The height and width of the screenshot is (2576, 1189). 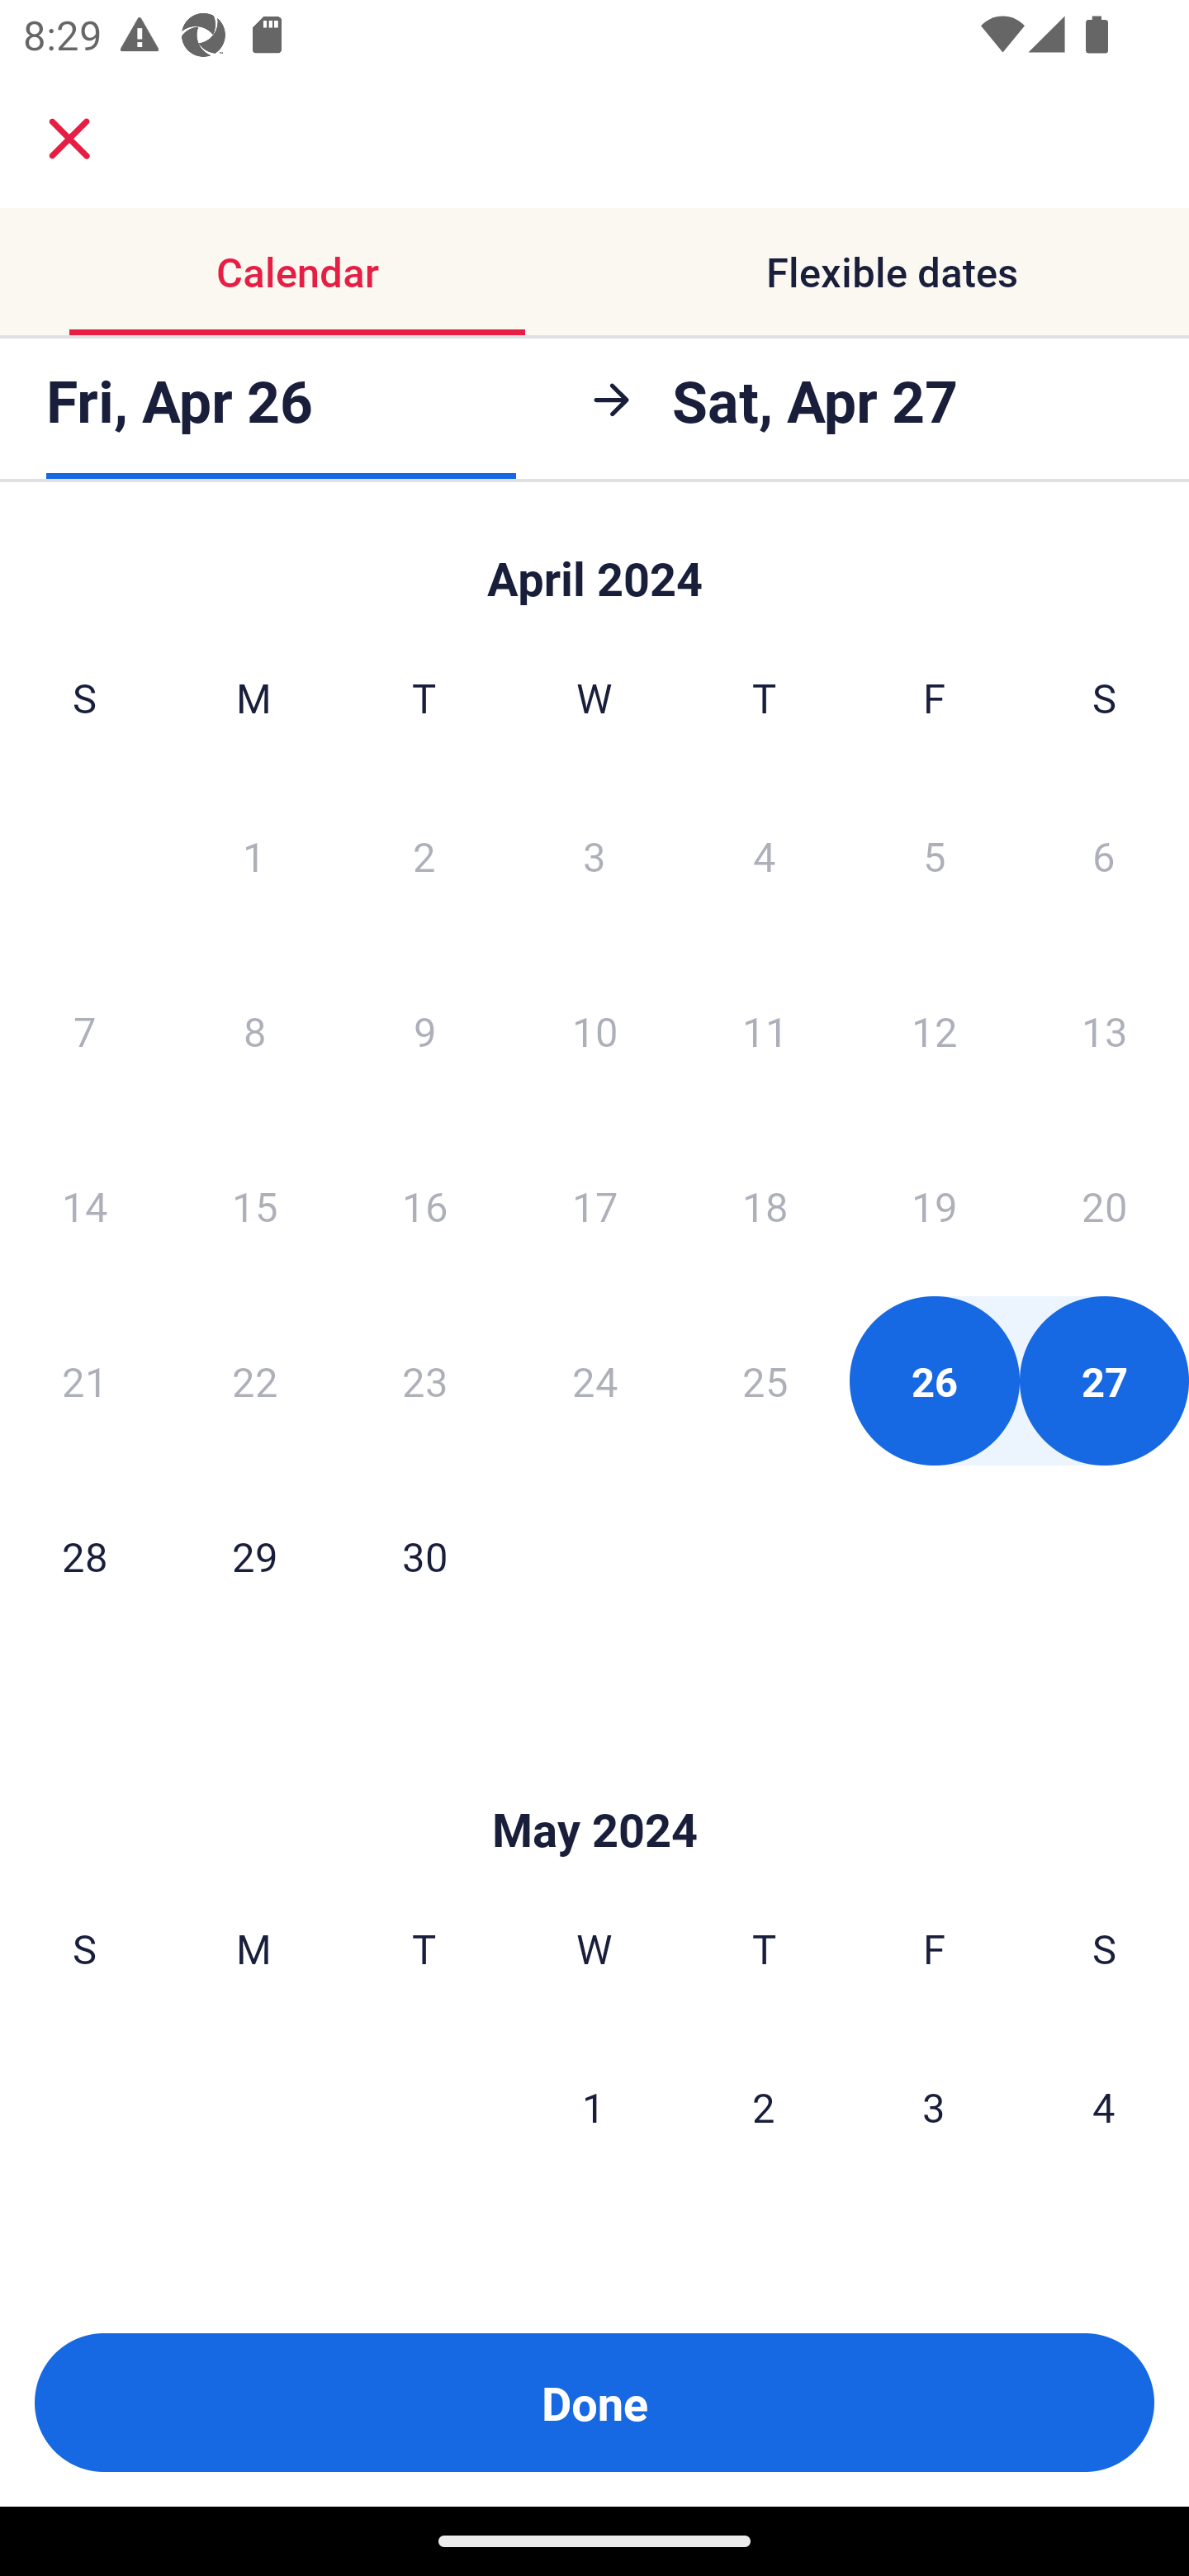 I want to click on 17 Wednesday, April 17, 2024, so click(x=594, y=1205).